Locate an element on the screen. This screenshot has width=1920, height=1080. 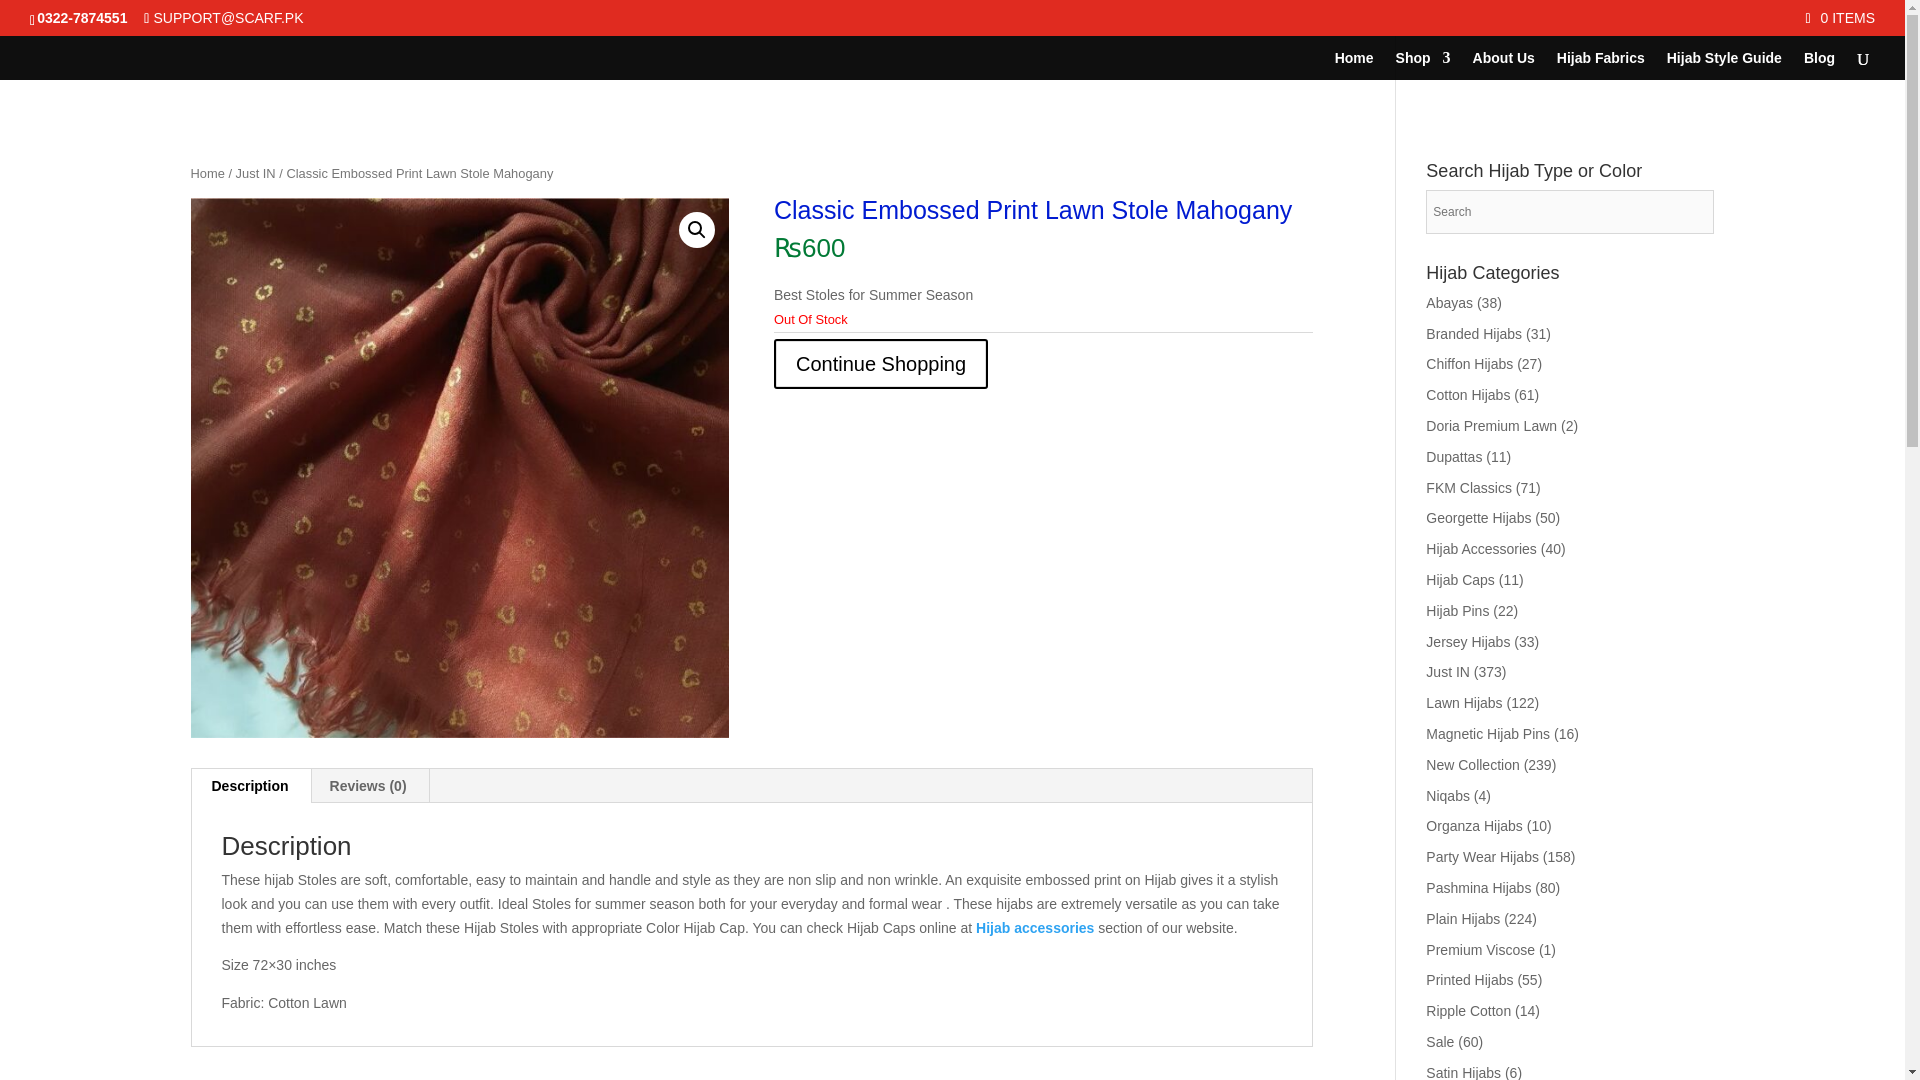
Hijab Fabrics is located at coordinates (1601, 64).